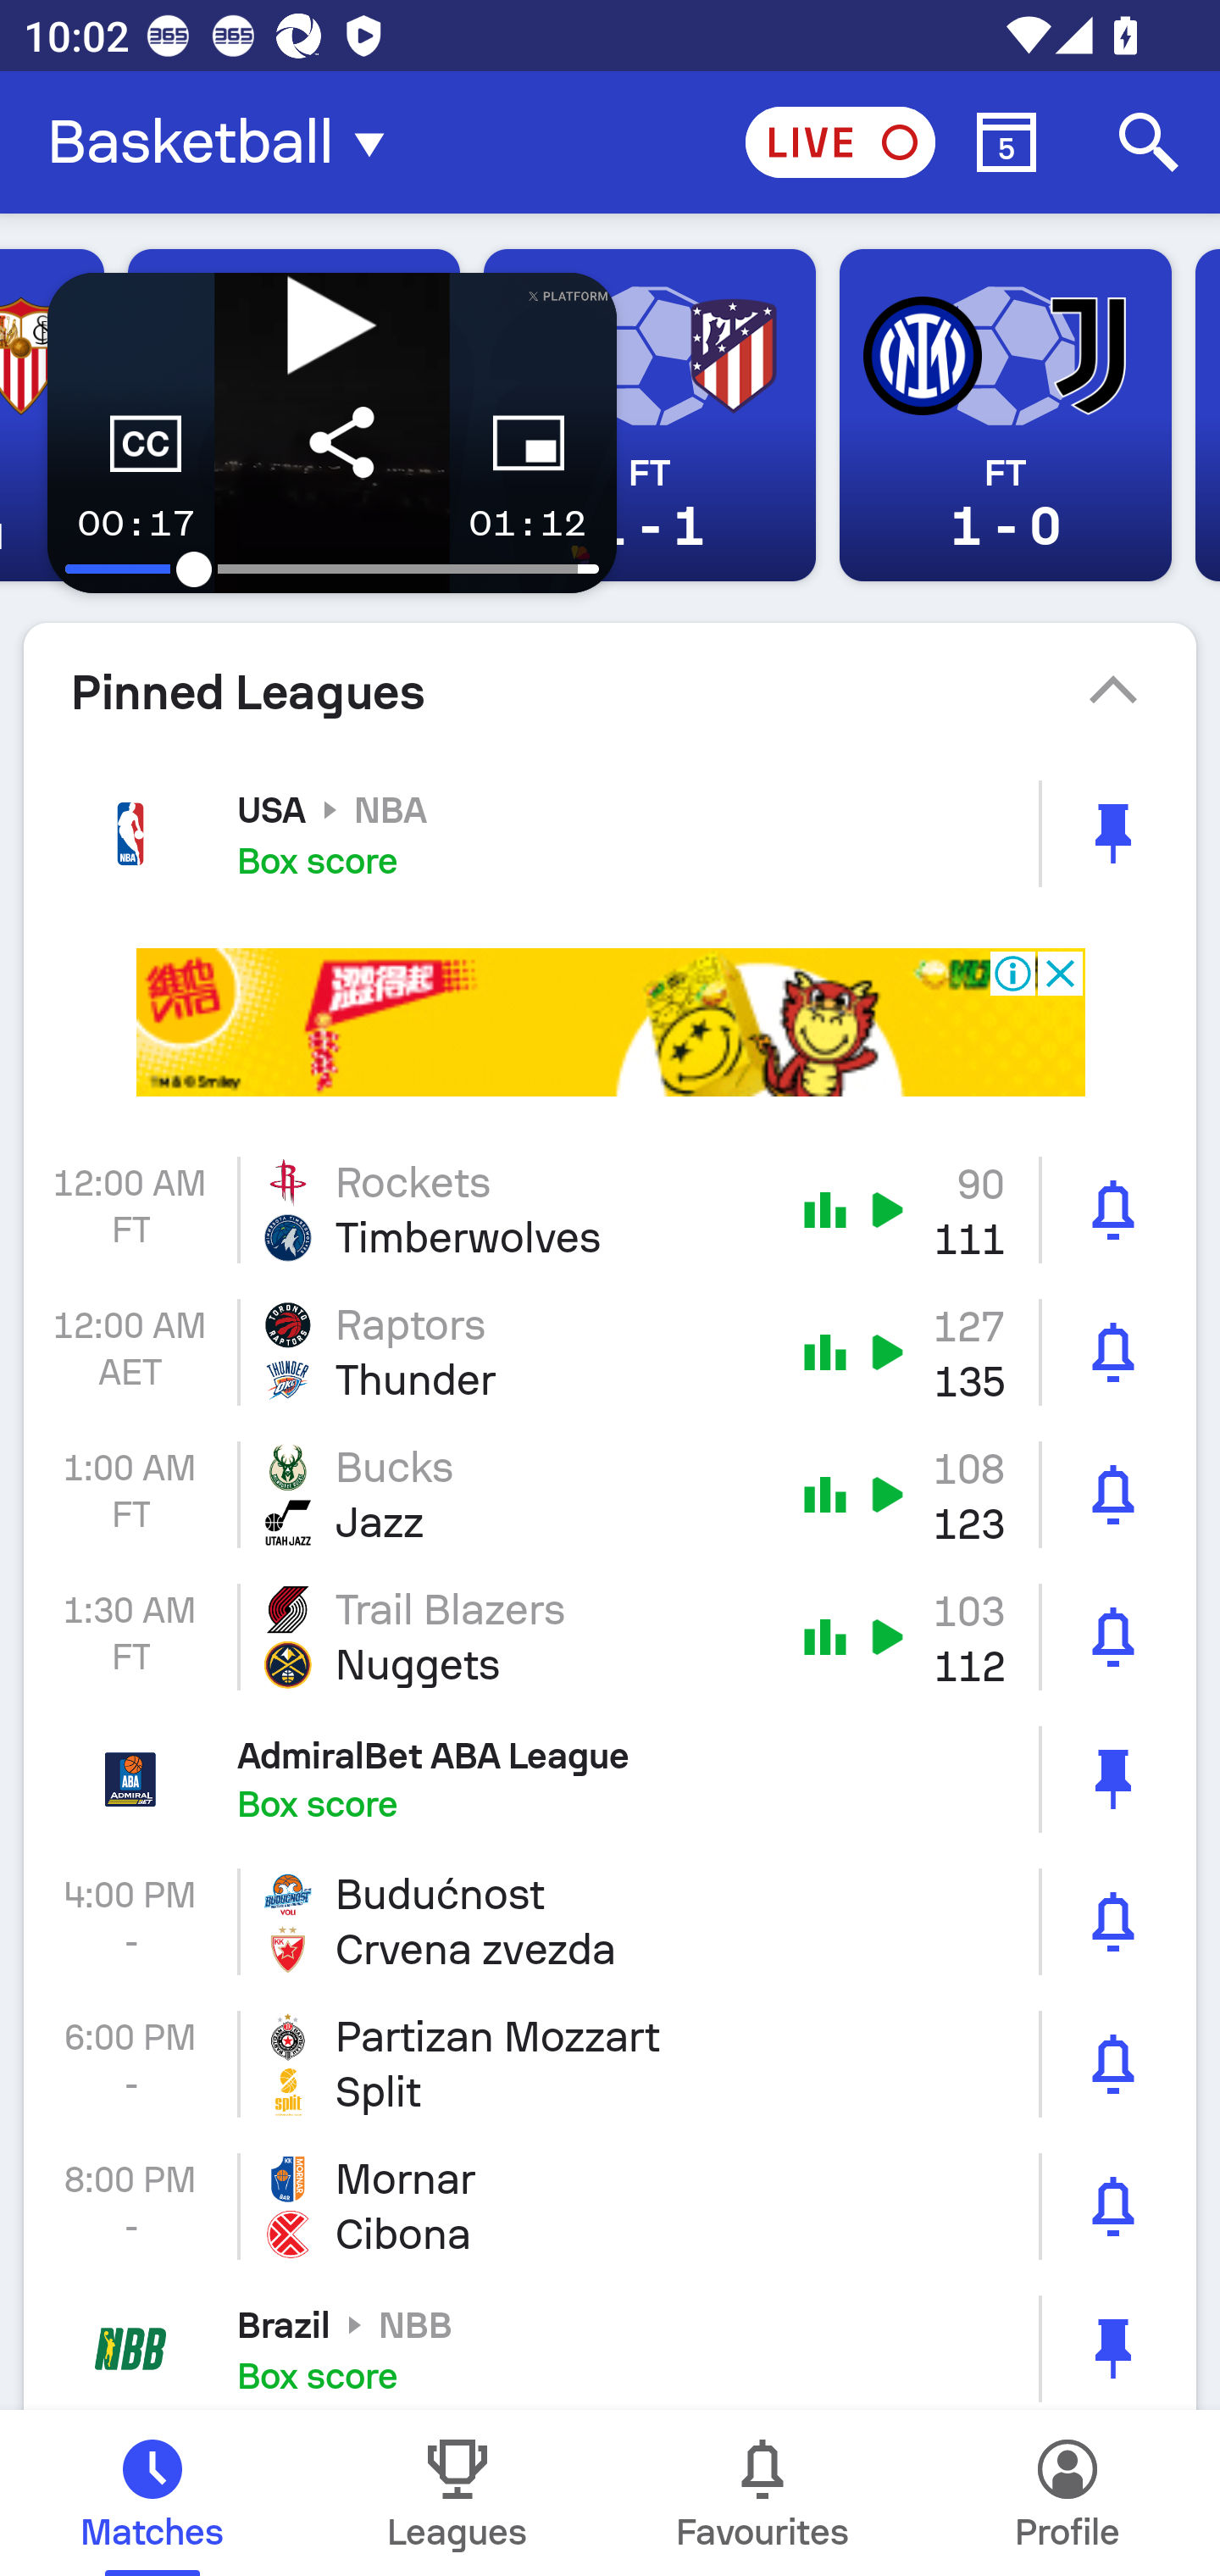  Describe the element at coordinates (610, 2344) in the screenshot. I see `Brazil NBB Box score` at that location.